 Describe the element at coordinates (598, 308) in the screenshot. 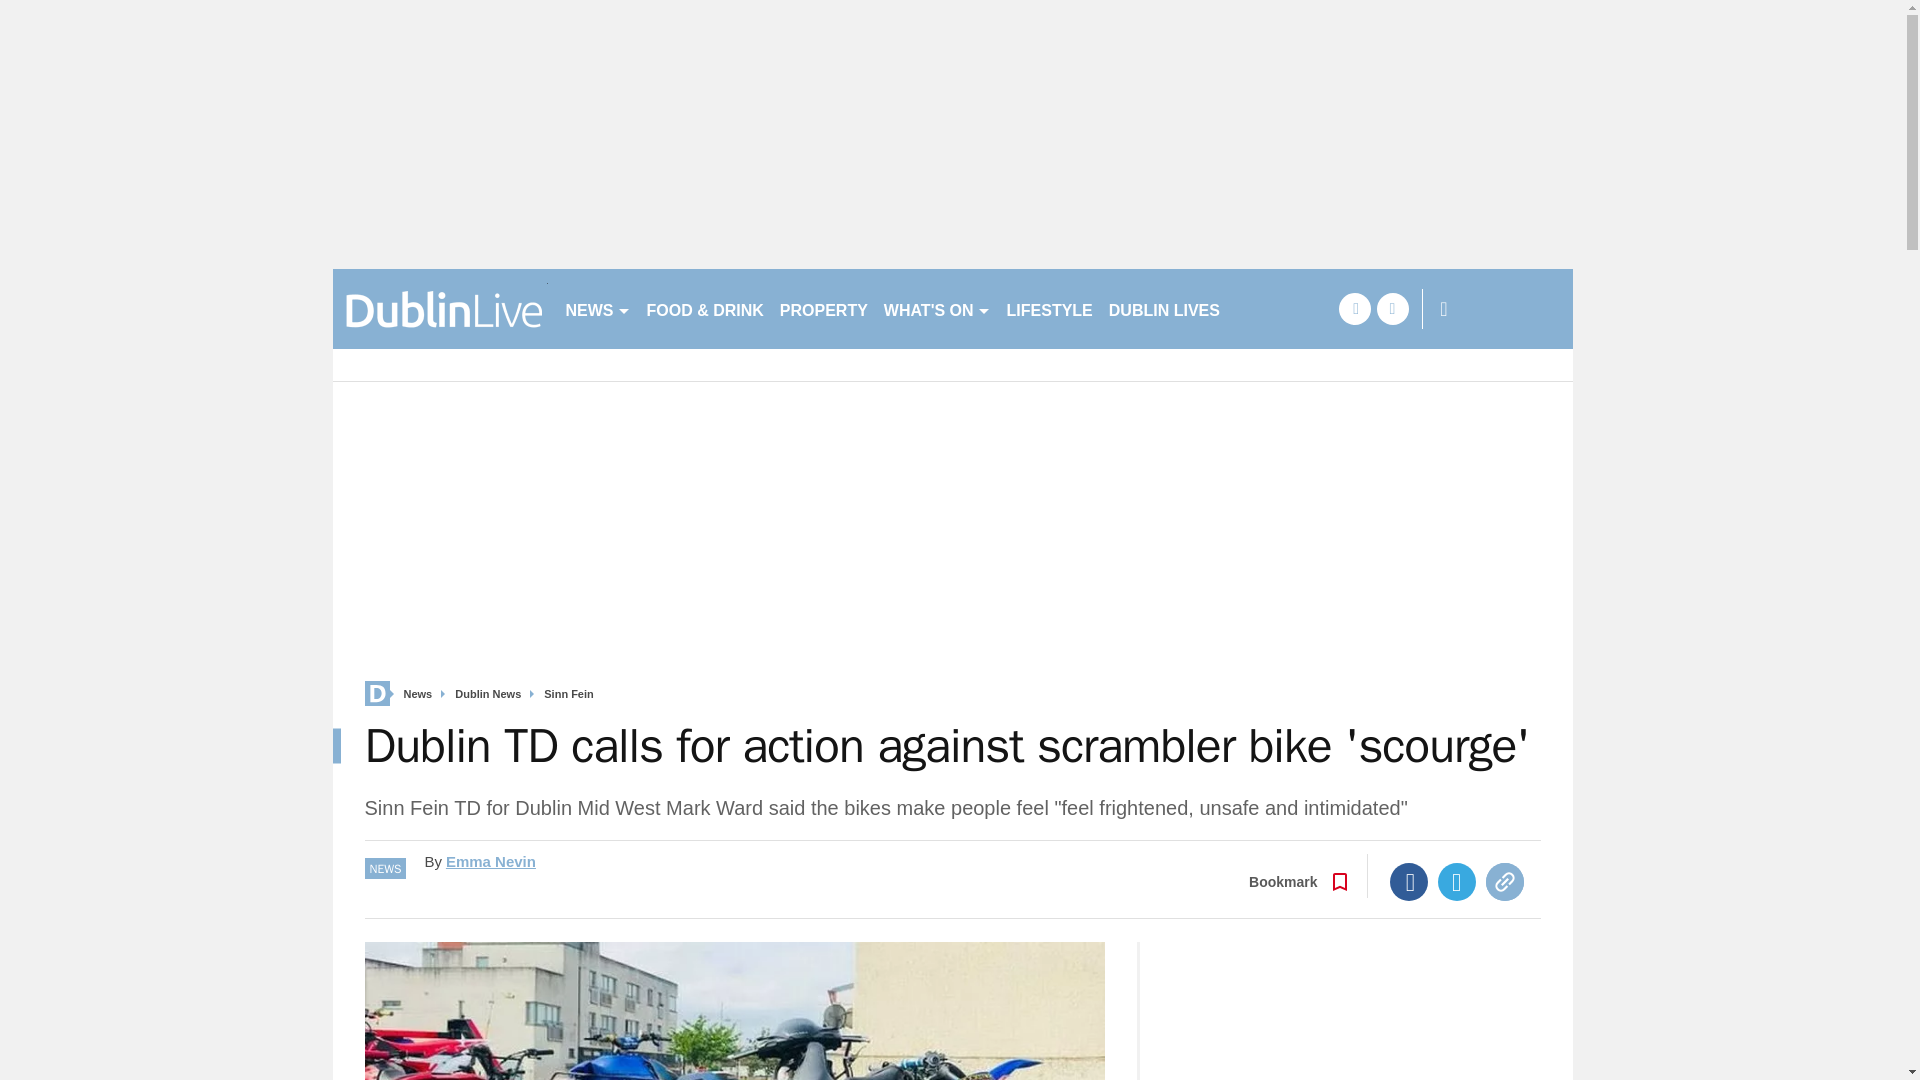

I see `NEWS` at that location.